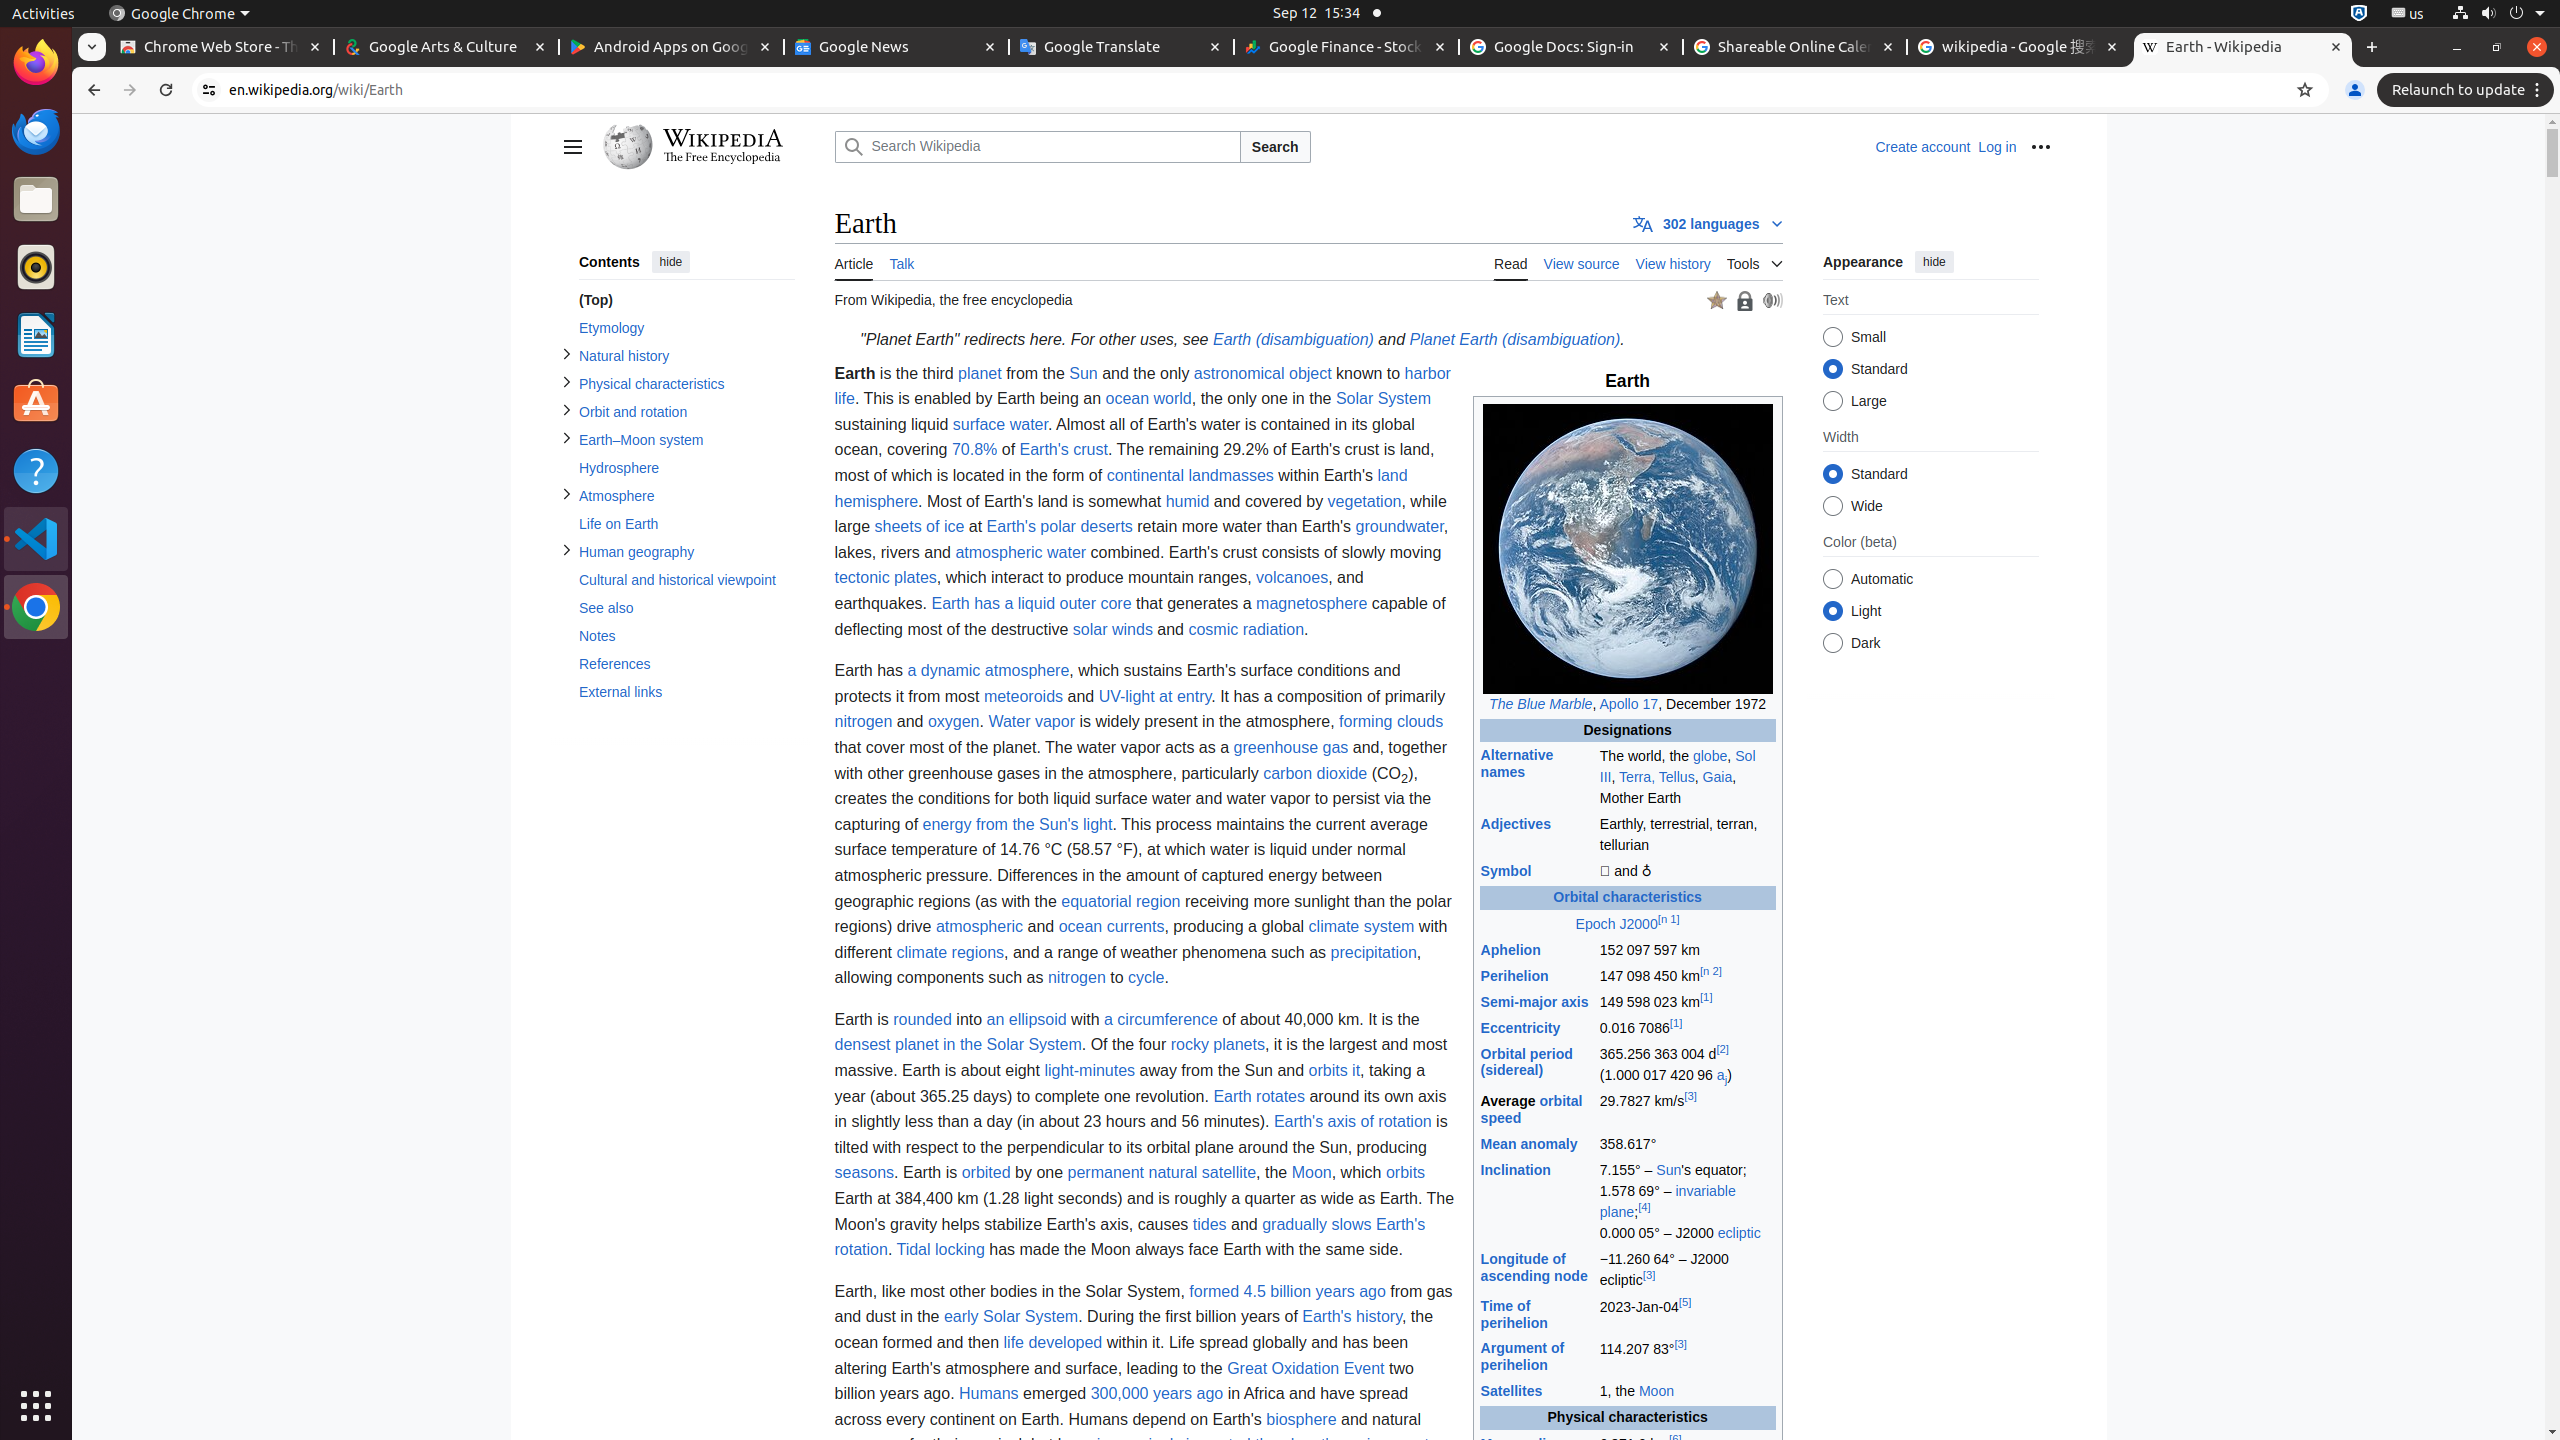 The width and height of the screenshot is (2560, 1440). I want to click on orbital speed, so click(1532, 1109).